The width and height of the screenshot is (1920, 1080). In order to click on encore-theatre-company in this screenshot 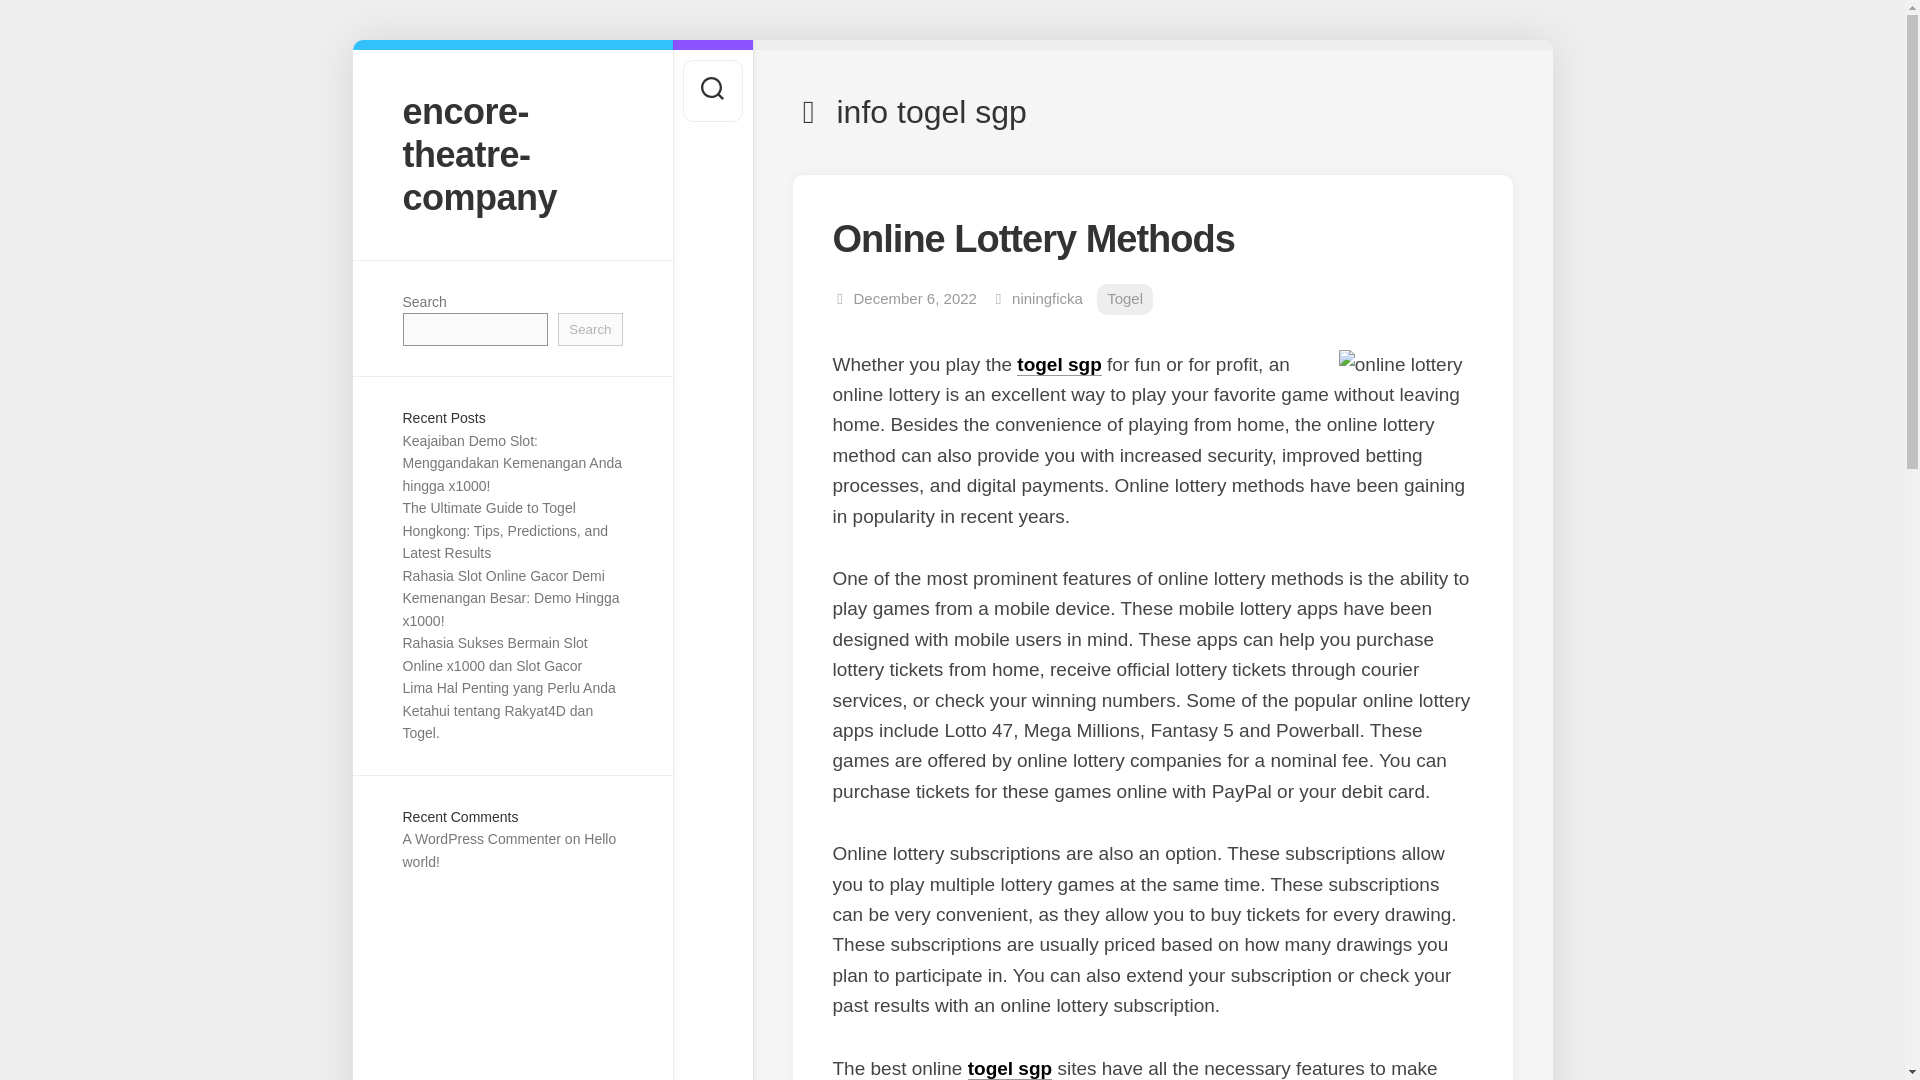, I will do `click(512, 154)`.